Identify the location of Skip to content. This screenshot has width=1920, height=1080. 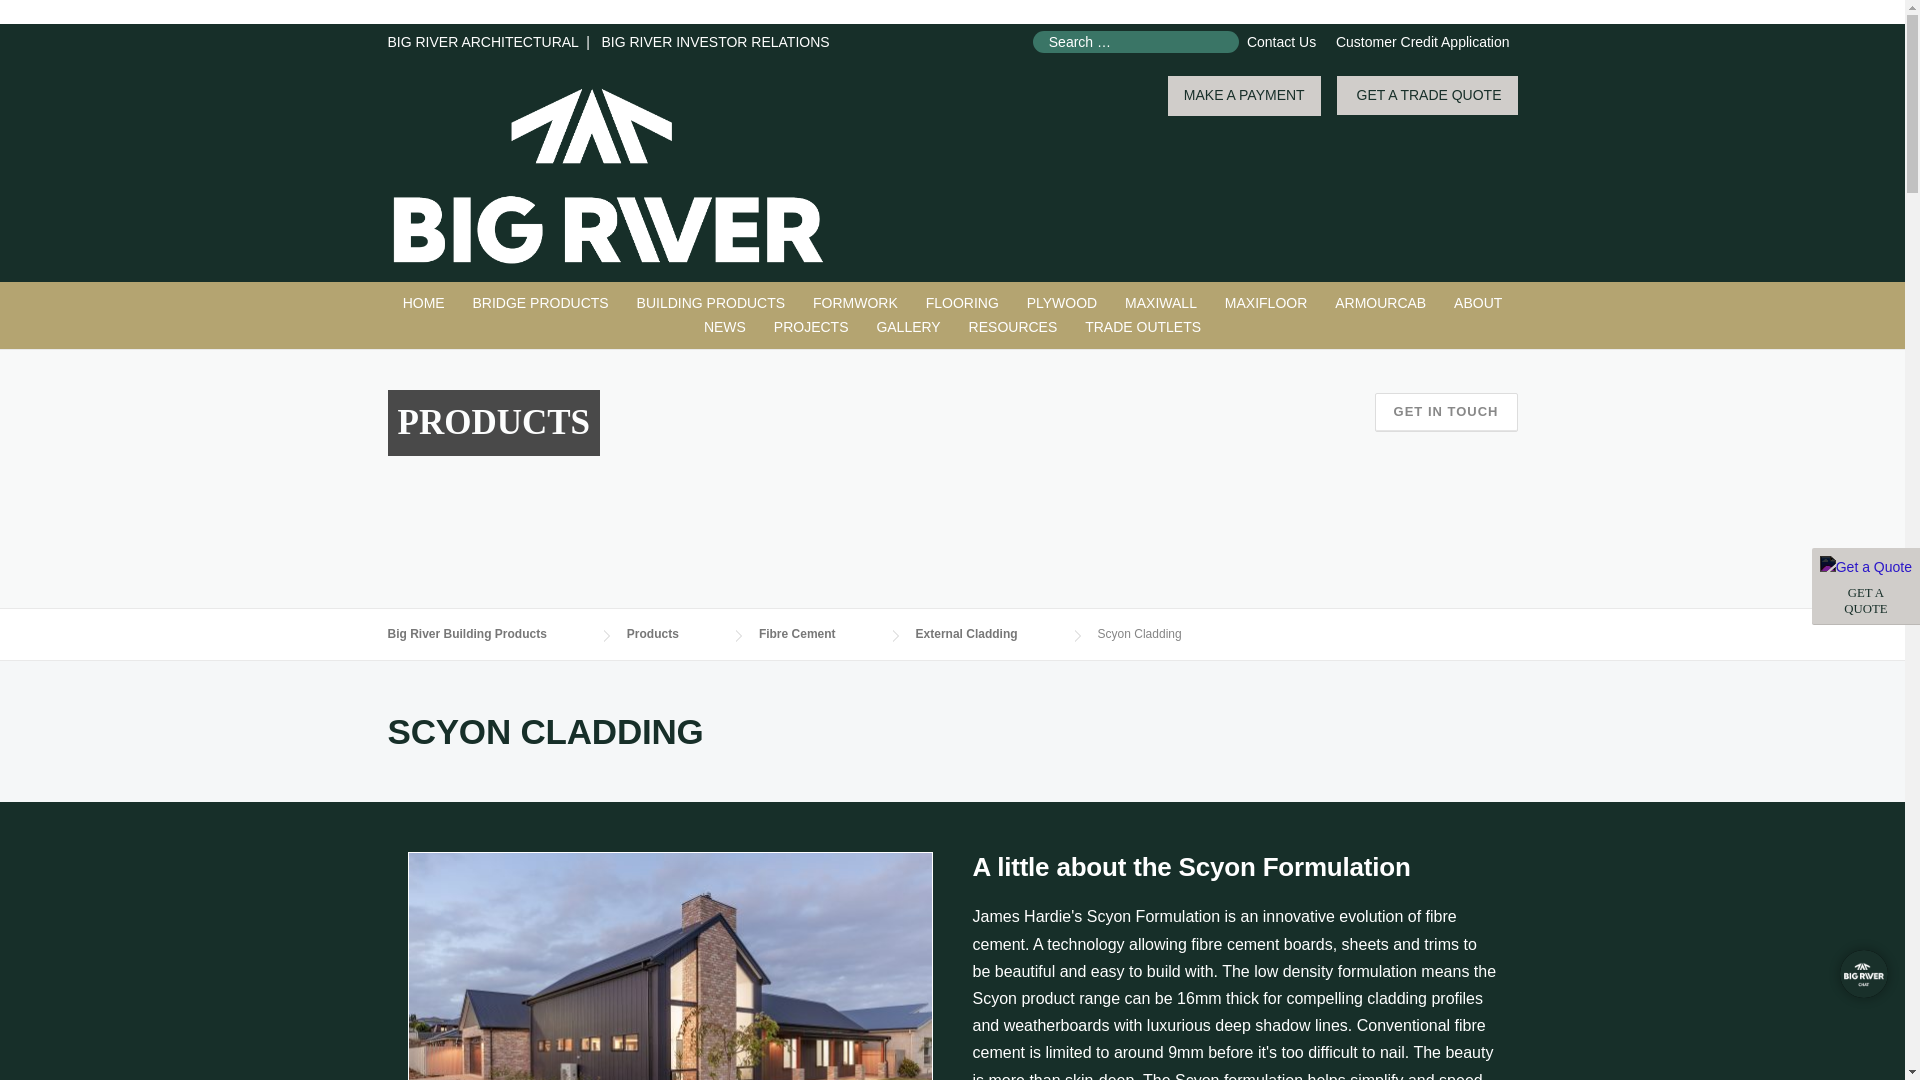
(540, 304).